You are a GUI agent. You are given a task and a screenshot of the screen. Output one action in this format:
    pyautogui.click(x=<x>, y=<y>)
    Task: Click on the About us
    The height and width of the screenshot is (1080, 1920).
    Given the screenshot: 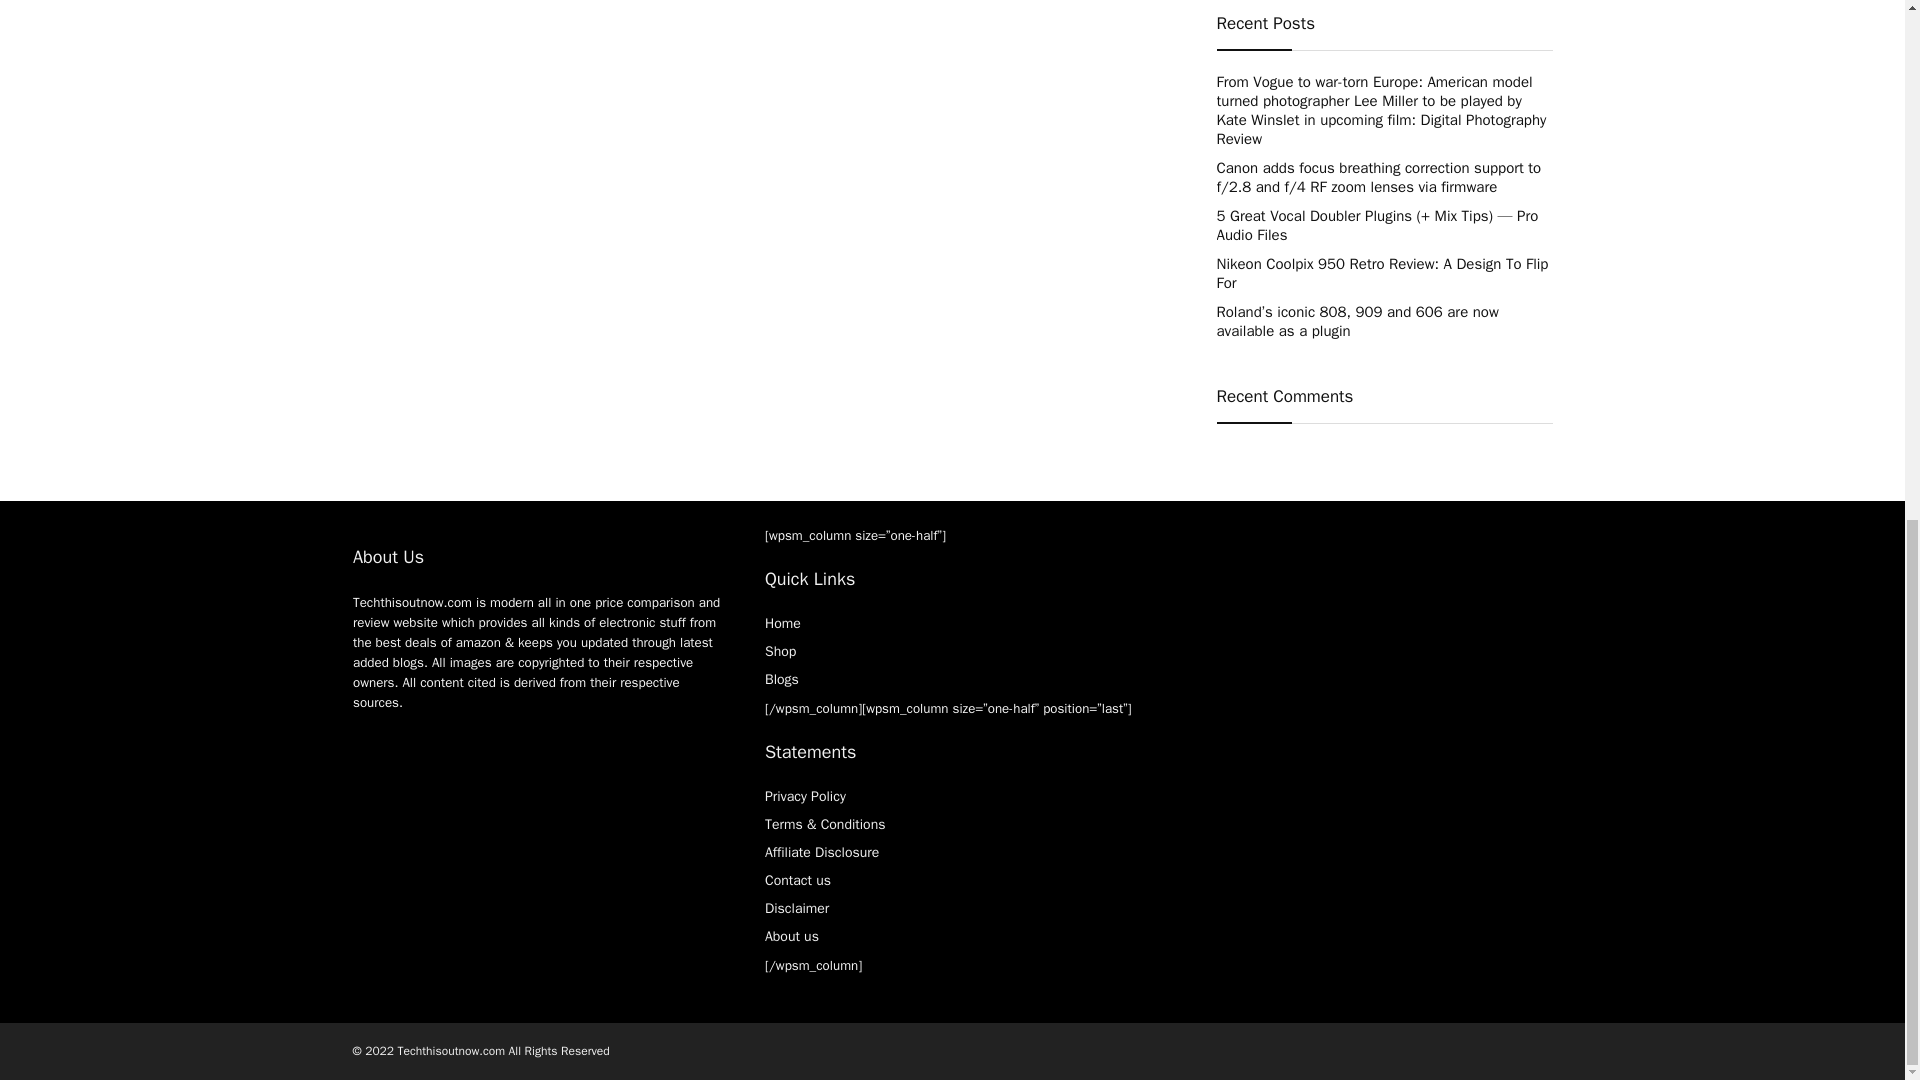 What is the action you would take?
    pyautogui.click(x=792, y=936)
    